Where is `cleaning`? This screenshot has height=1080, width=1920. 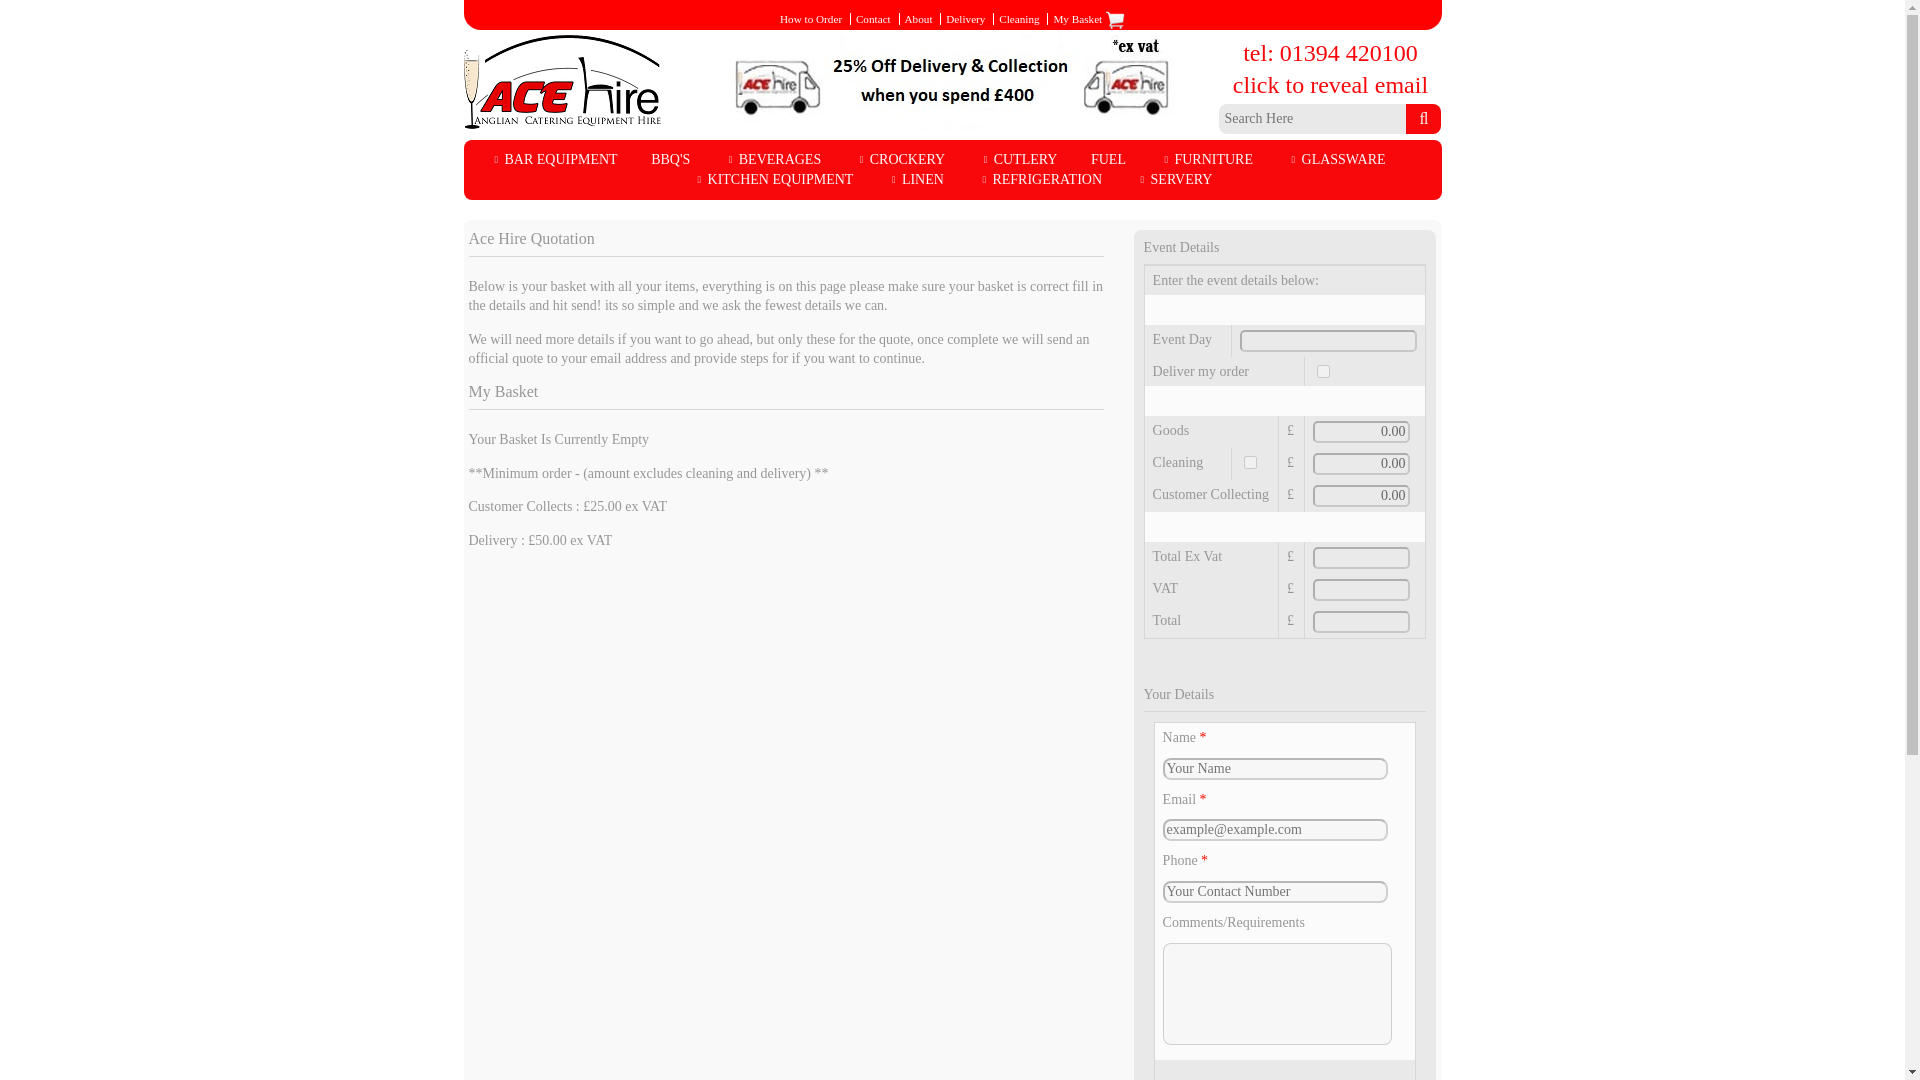 cleaning is located at coordinates (1018, 18).